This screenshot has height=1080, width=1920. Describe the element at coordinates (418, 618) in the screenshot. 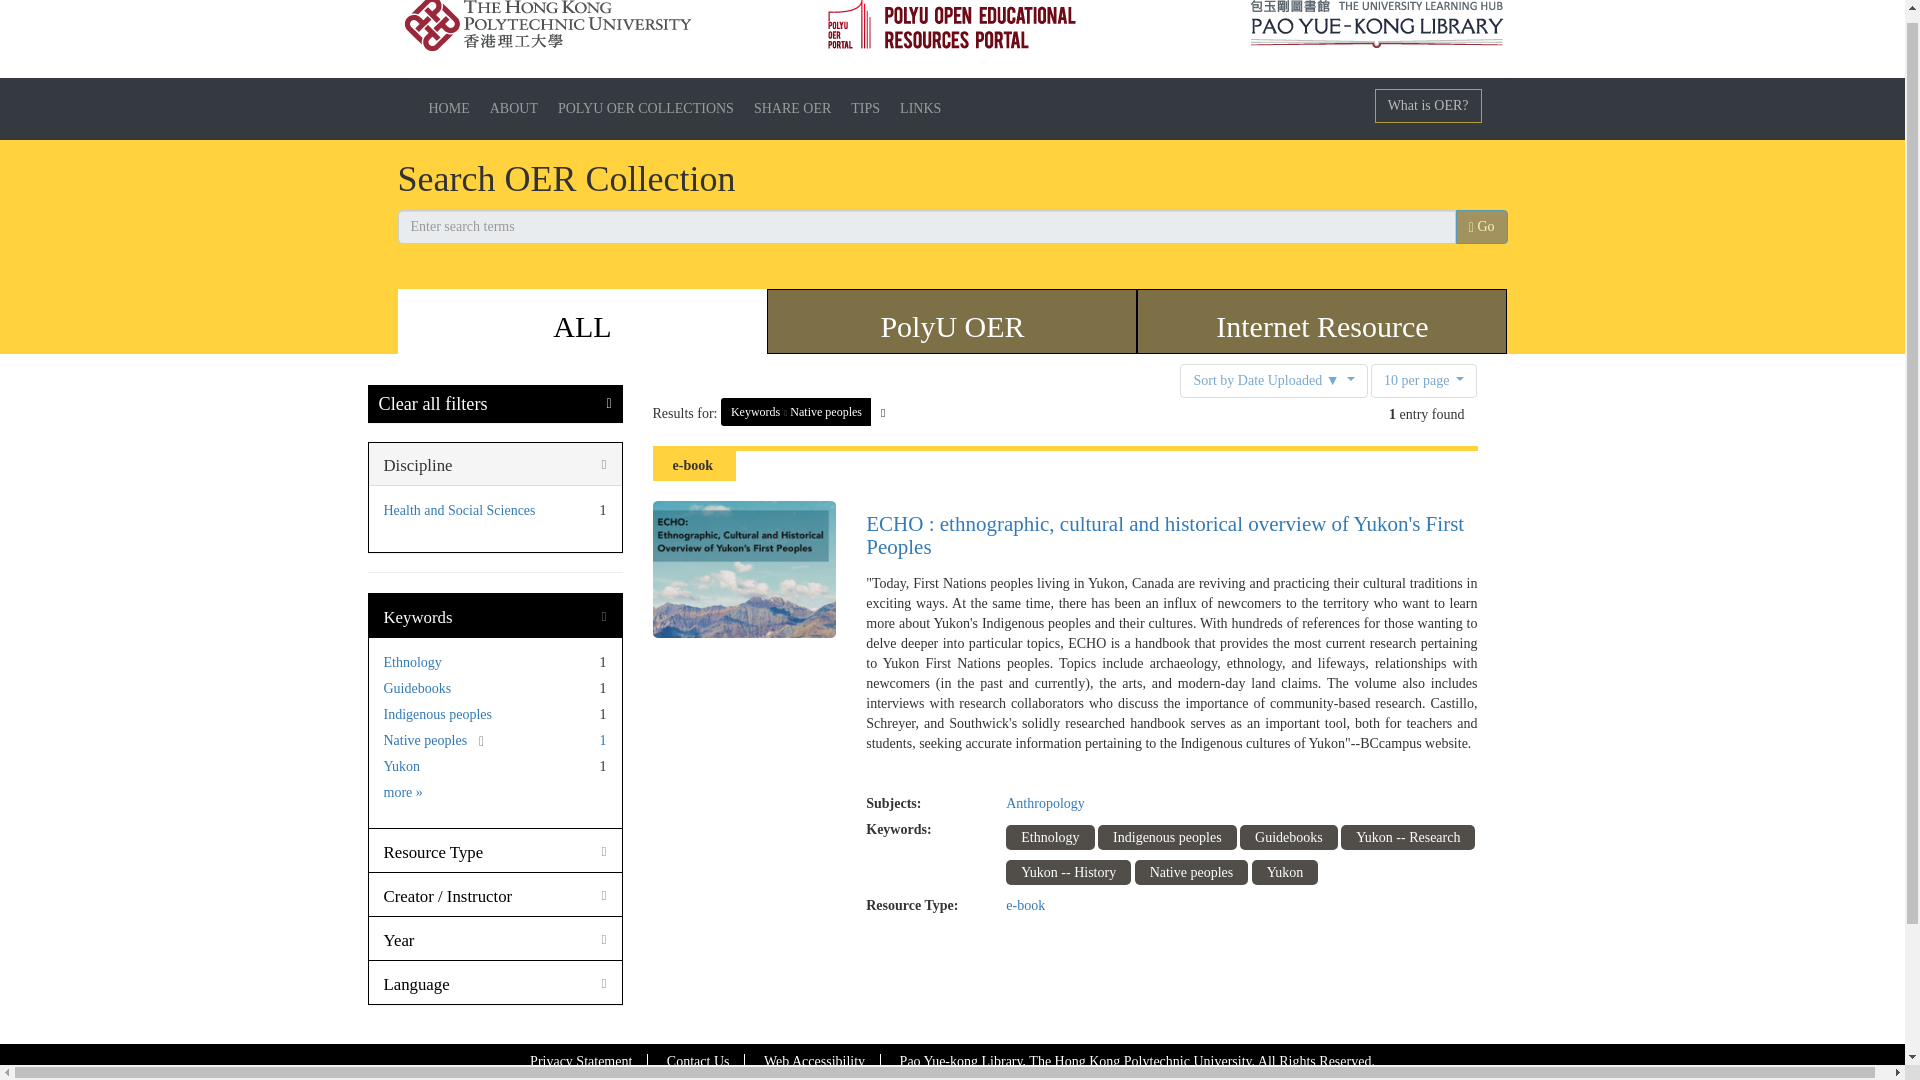

I see `collapse expand` at that location.